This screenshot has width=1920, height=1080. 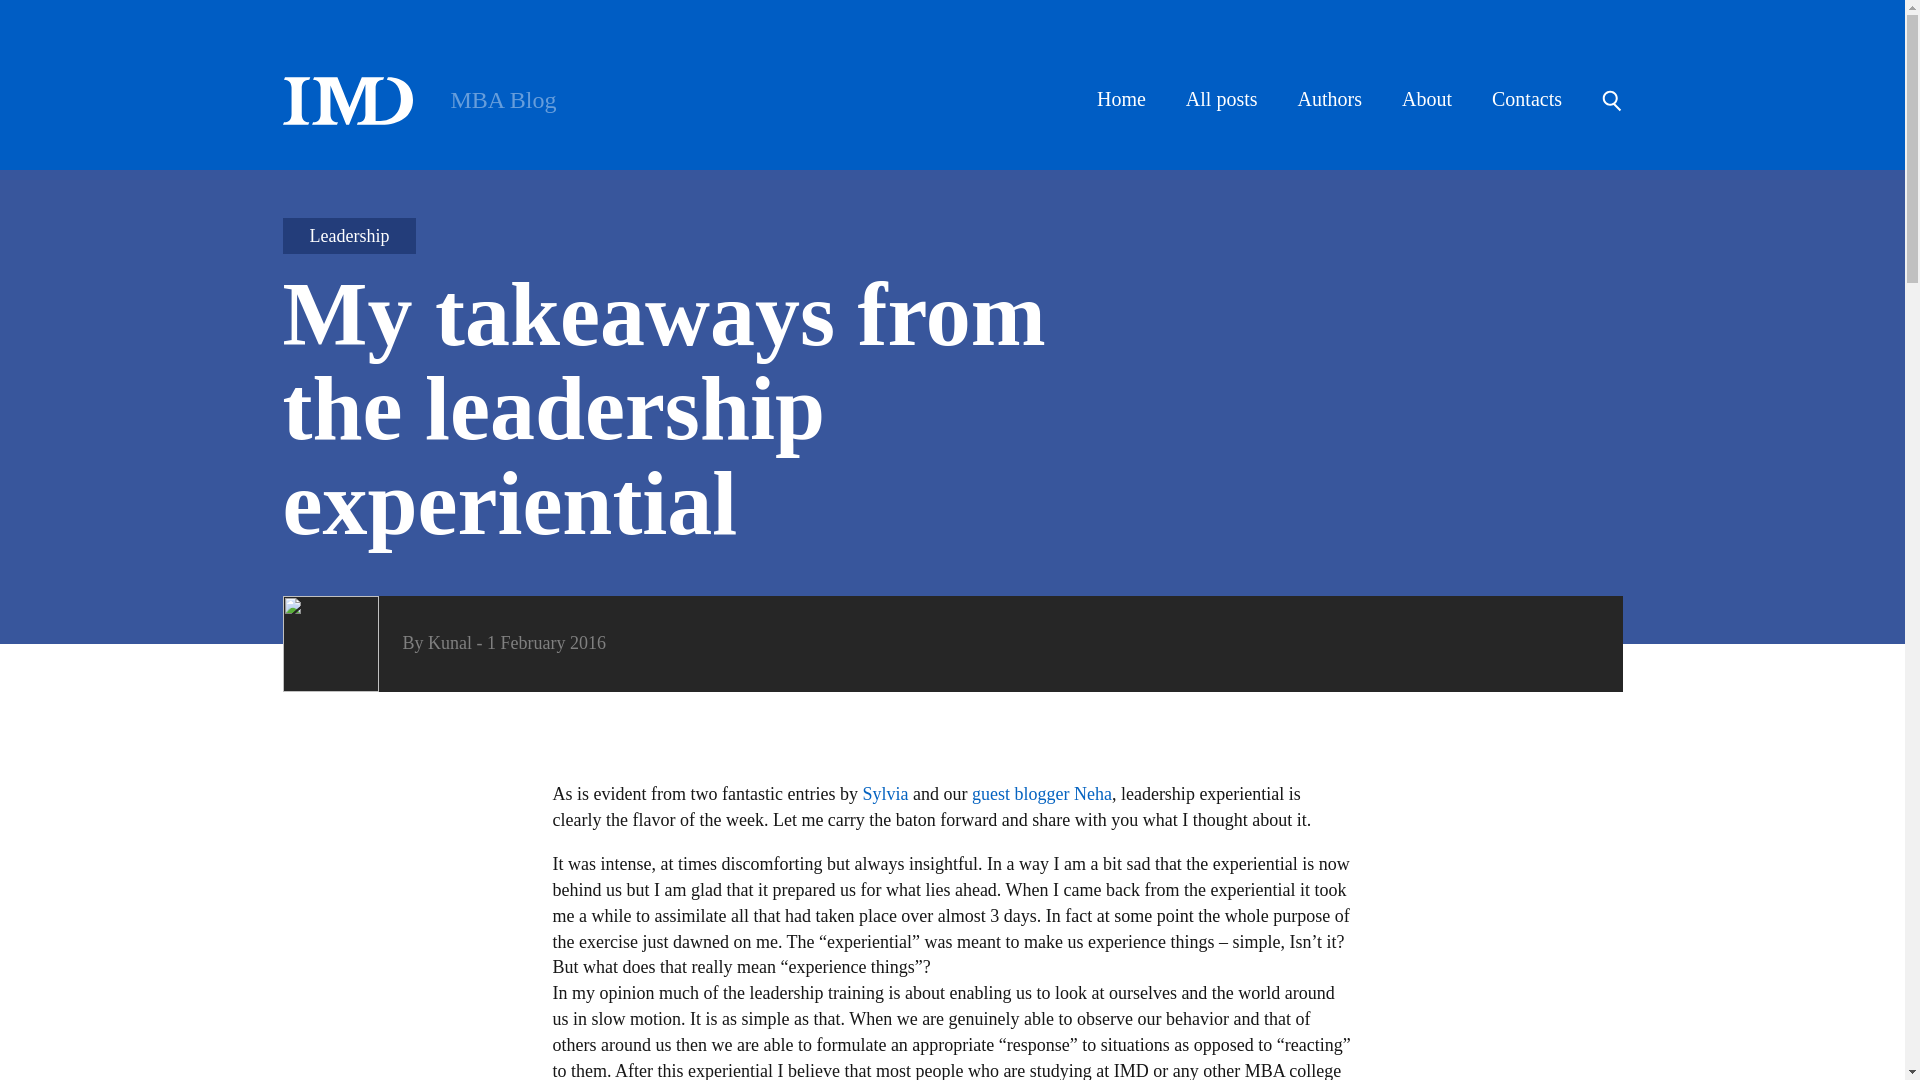 What do you see at coordinates (1041, 794) in the screenshot?
I see `guest blogger Neha` at bounding box center [1041, 794].